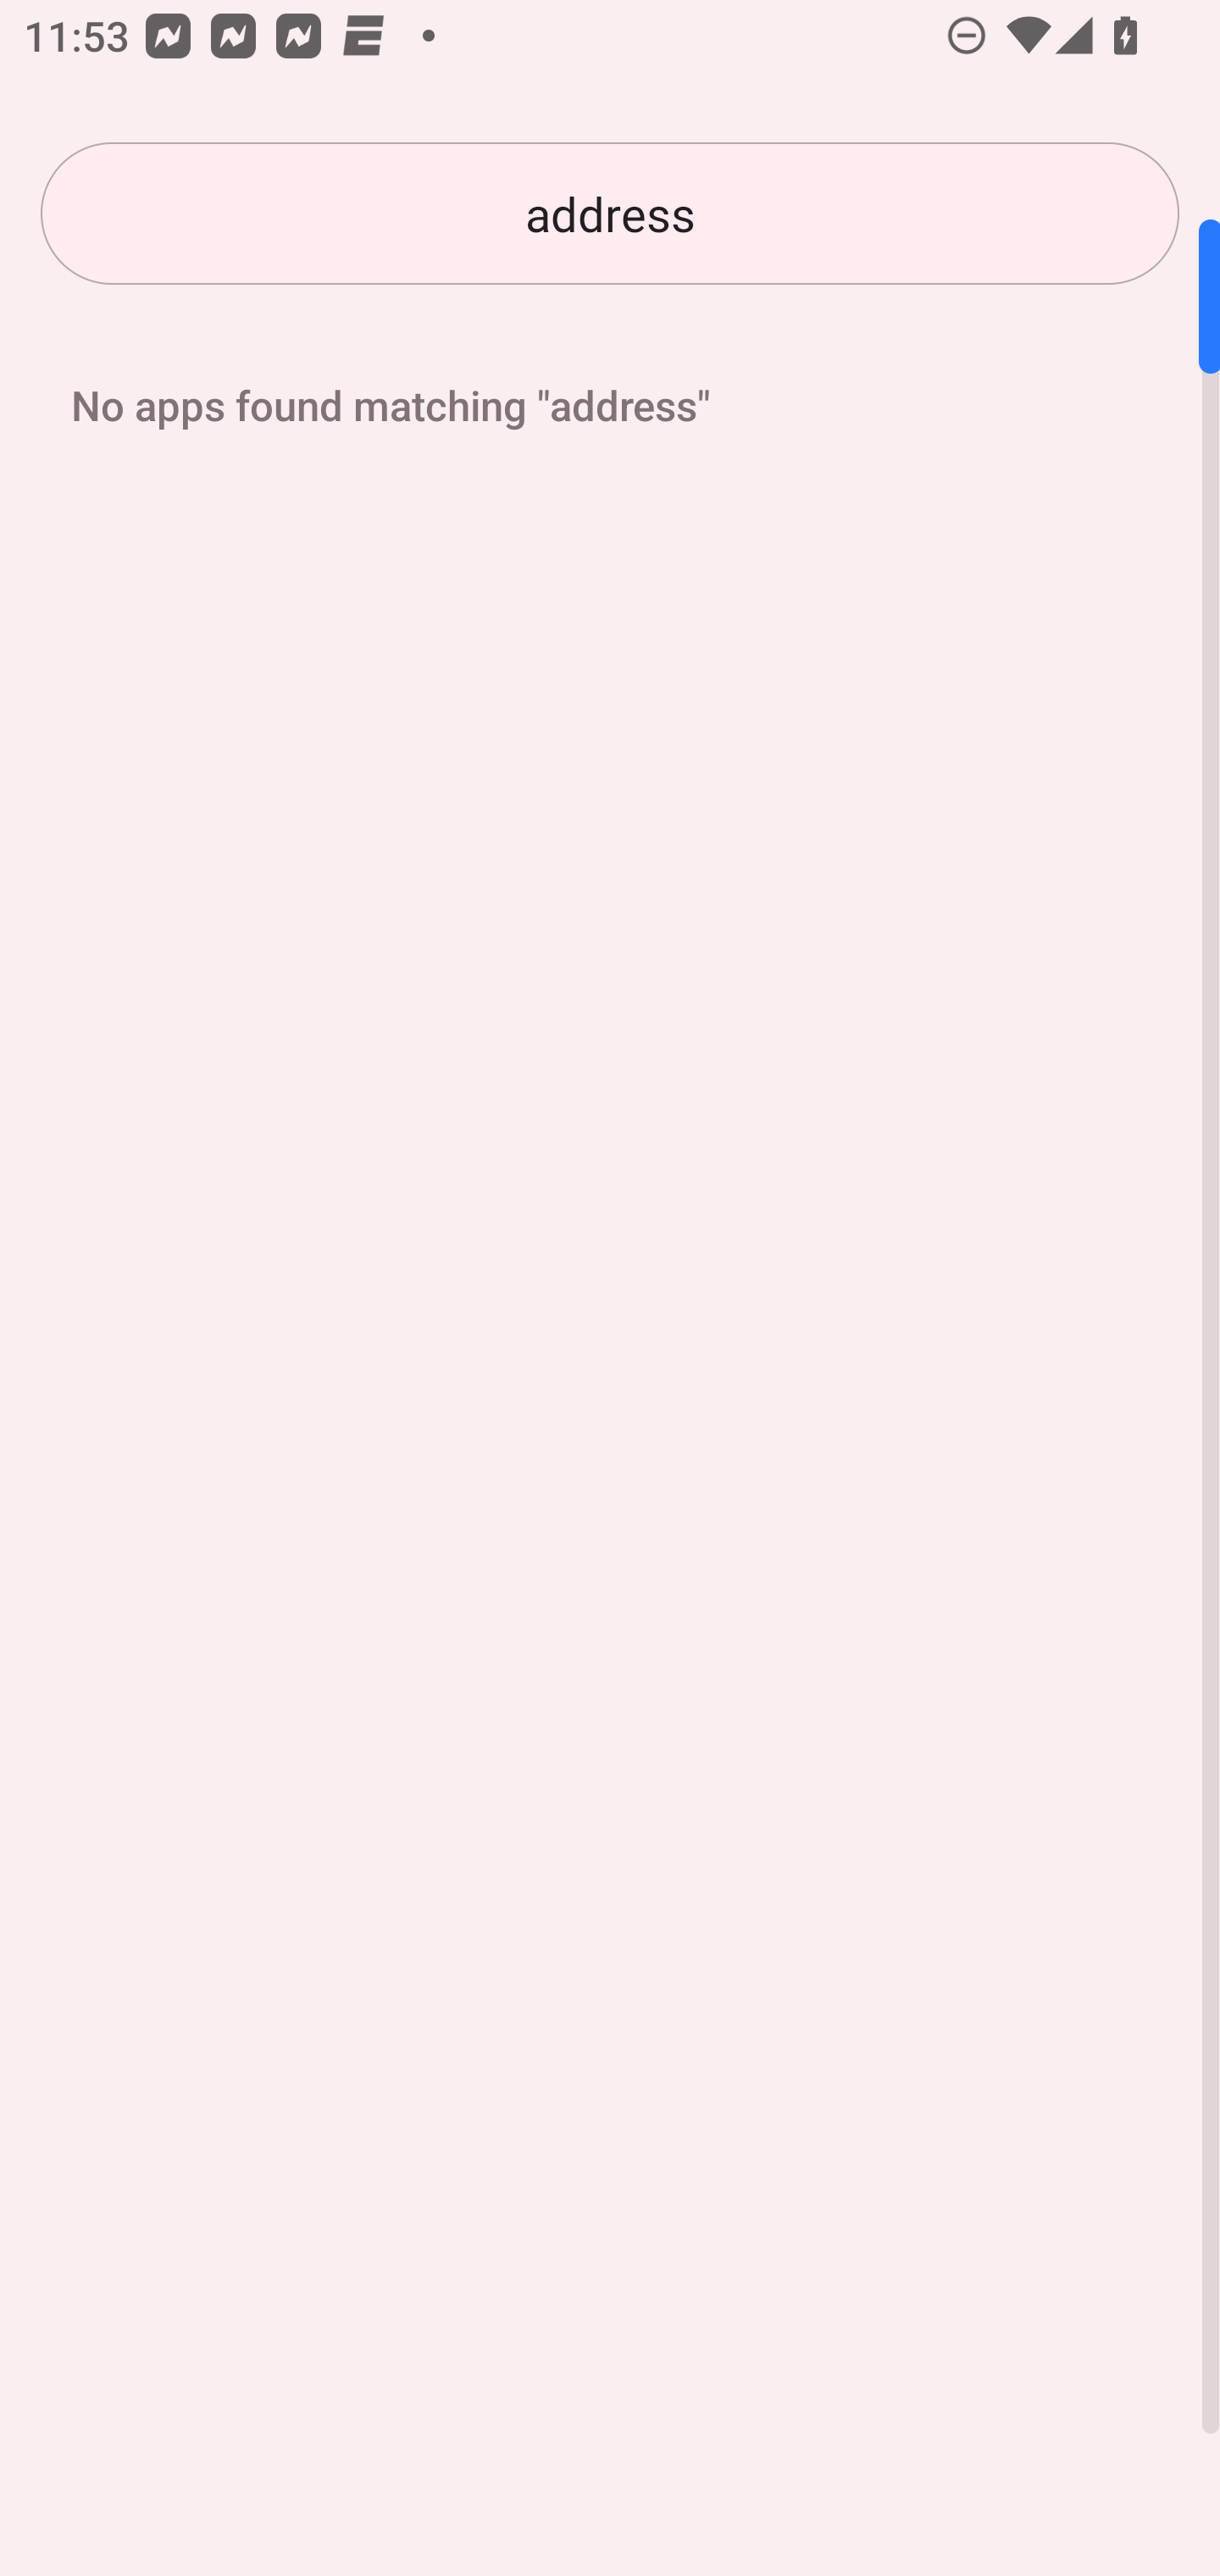  What do you see at coordinates (610, 214) in the screenshot?
I see `address` at bounding box center [610, 214].